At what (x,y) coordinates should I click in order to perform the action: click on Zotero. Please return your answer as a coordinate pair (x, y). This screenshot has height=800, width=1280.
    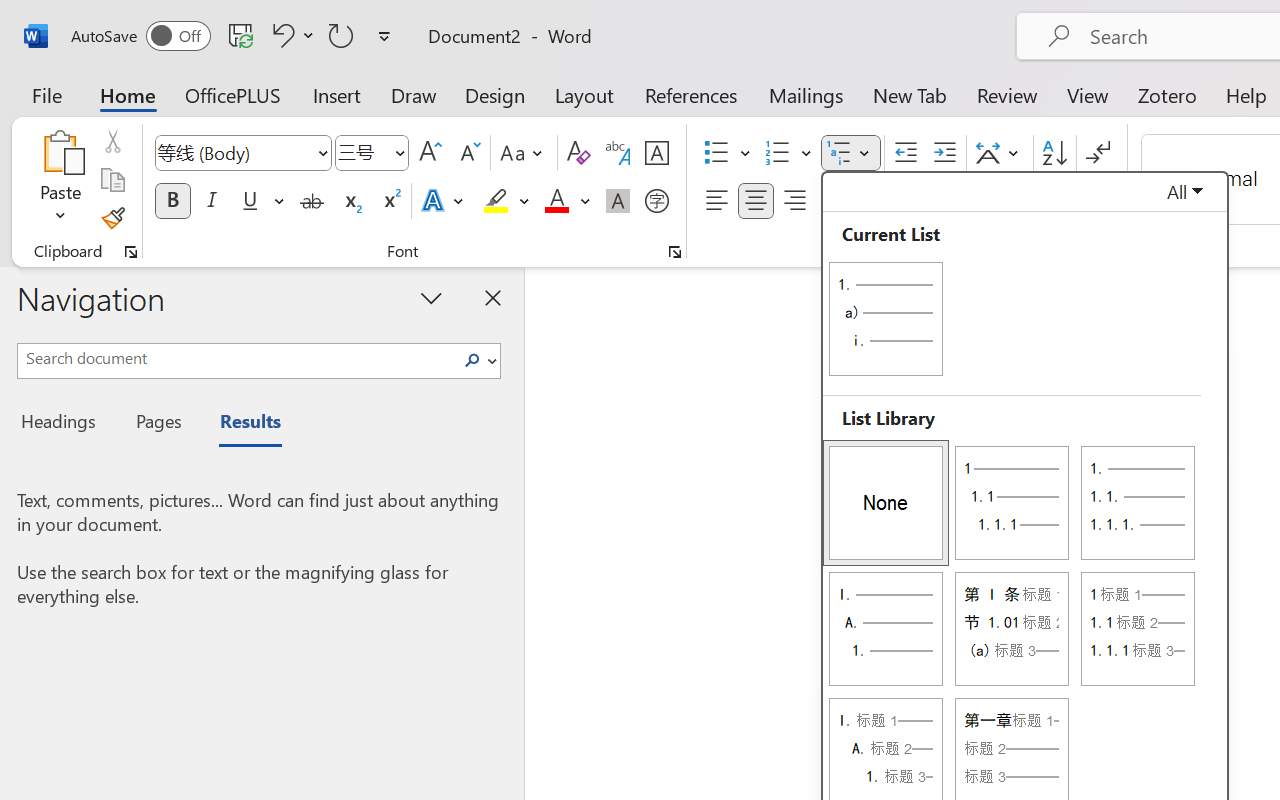
    Looking at the image, I should click on (1166, 94).